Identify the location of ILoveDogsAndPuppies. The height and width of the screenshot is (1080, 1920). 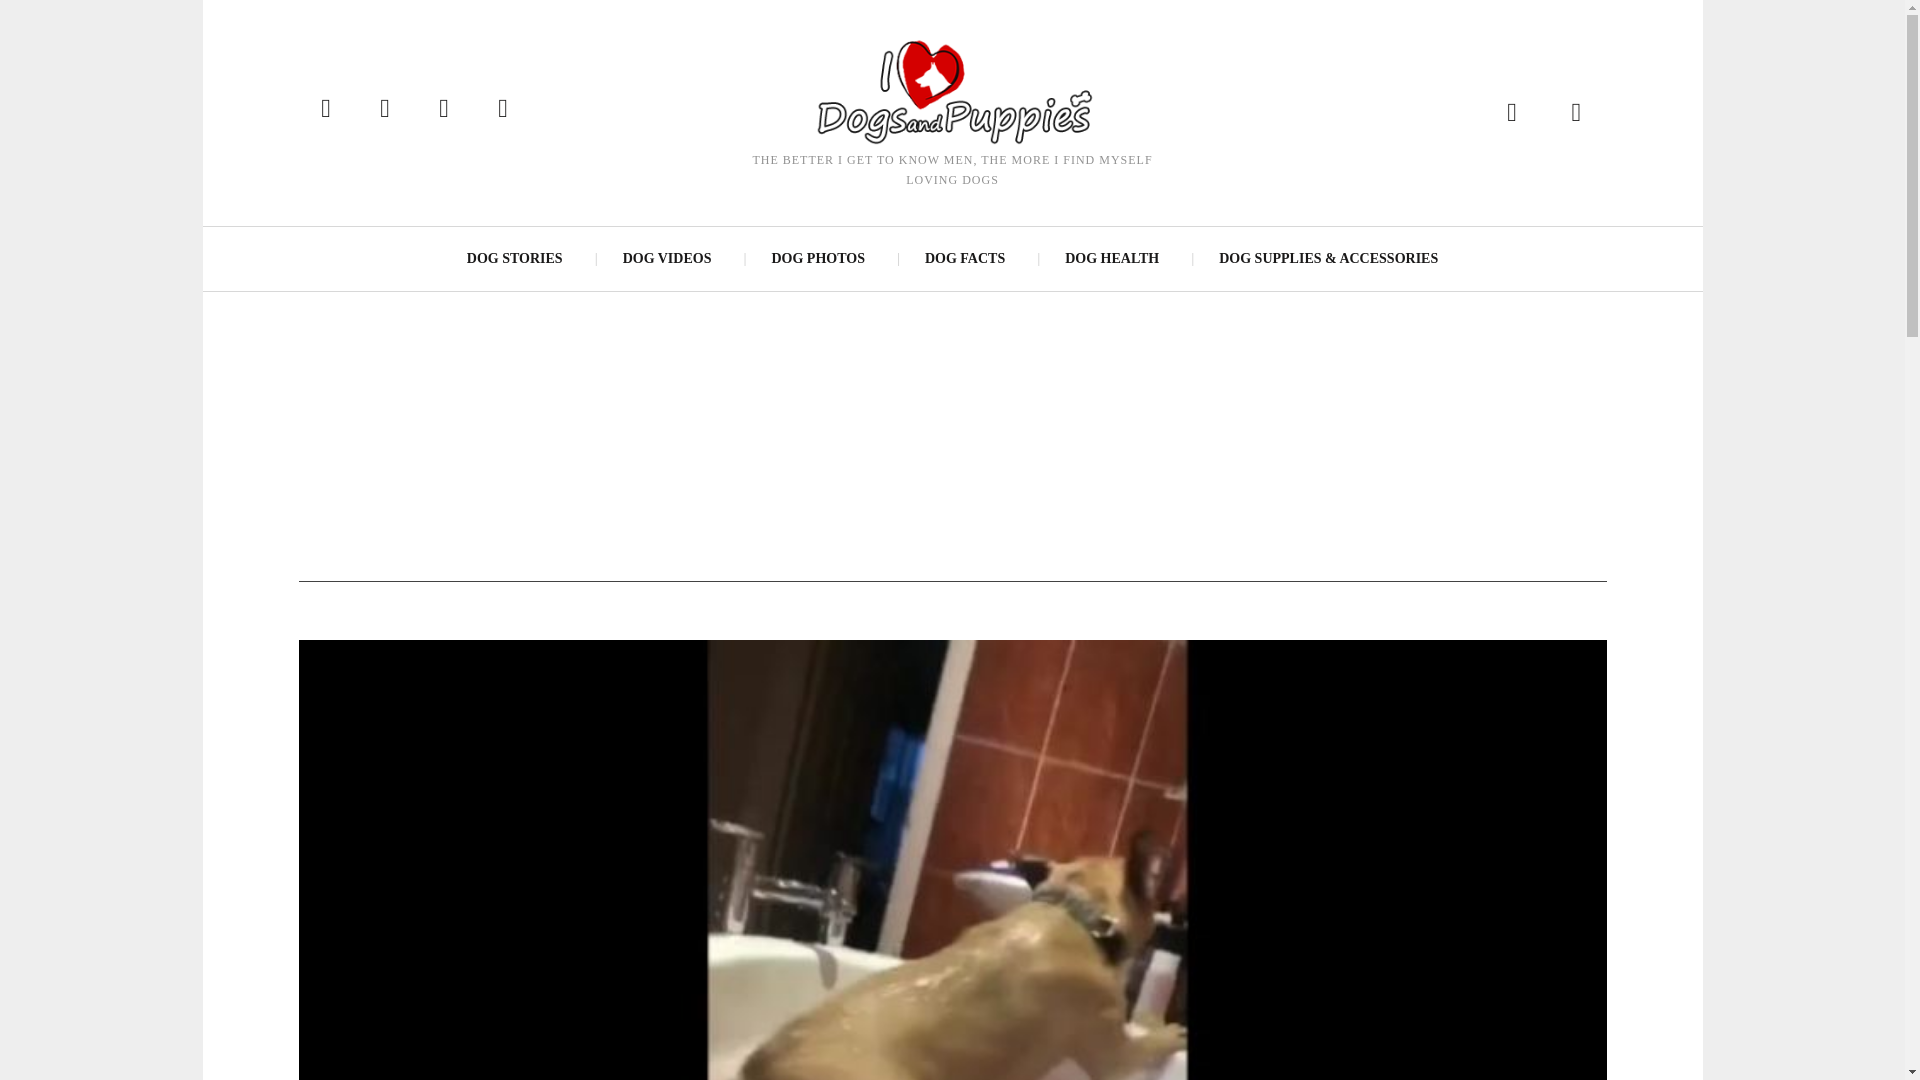
(951, 90).